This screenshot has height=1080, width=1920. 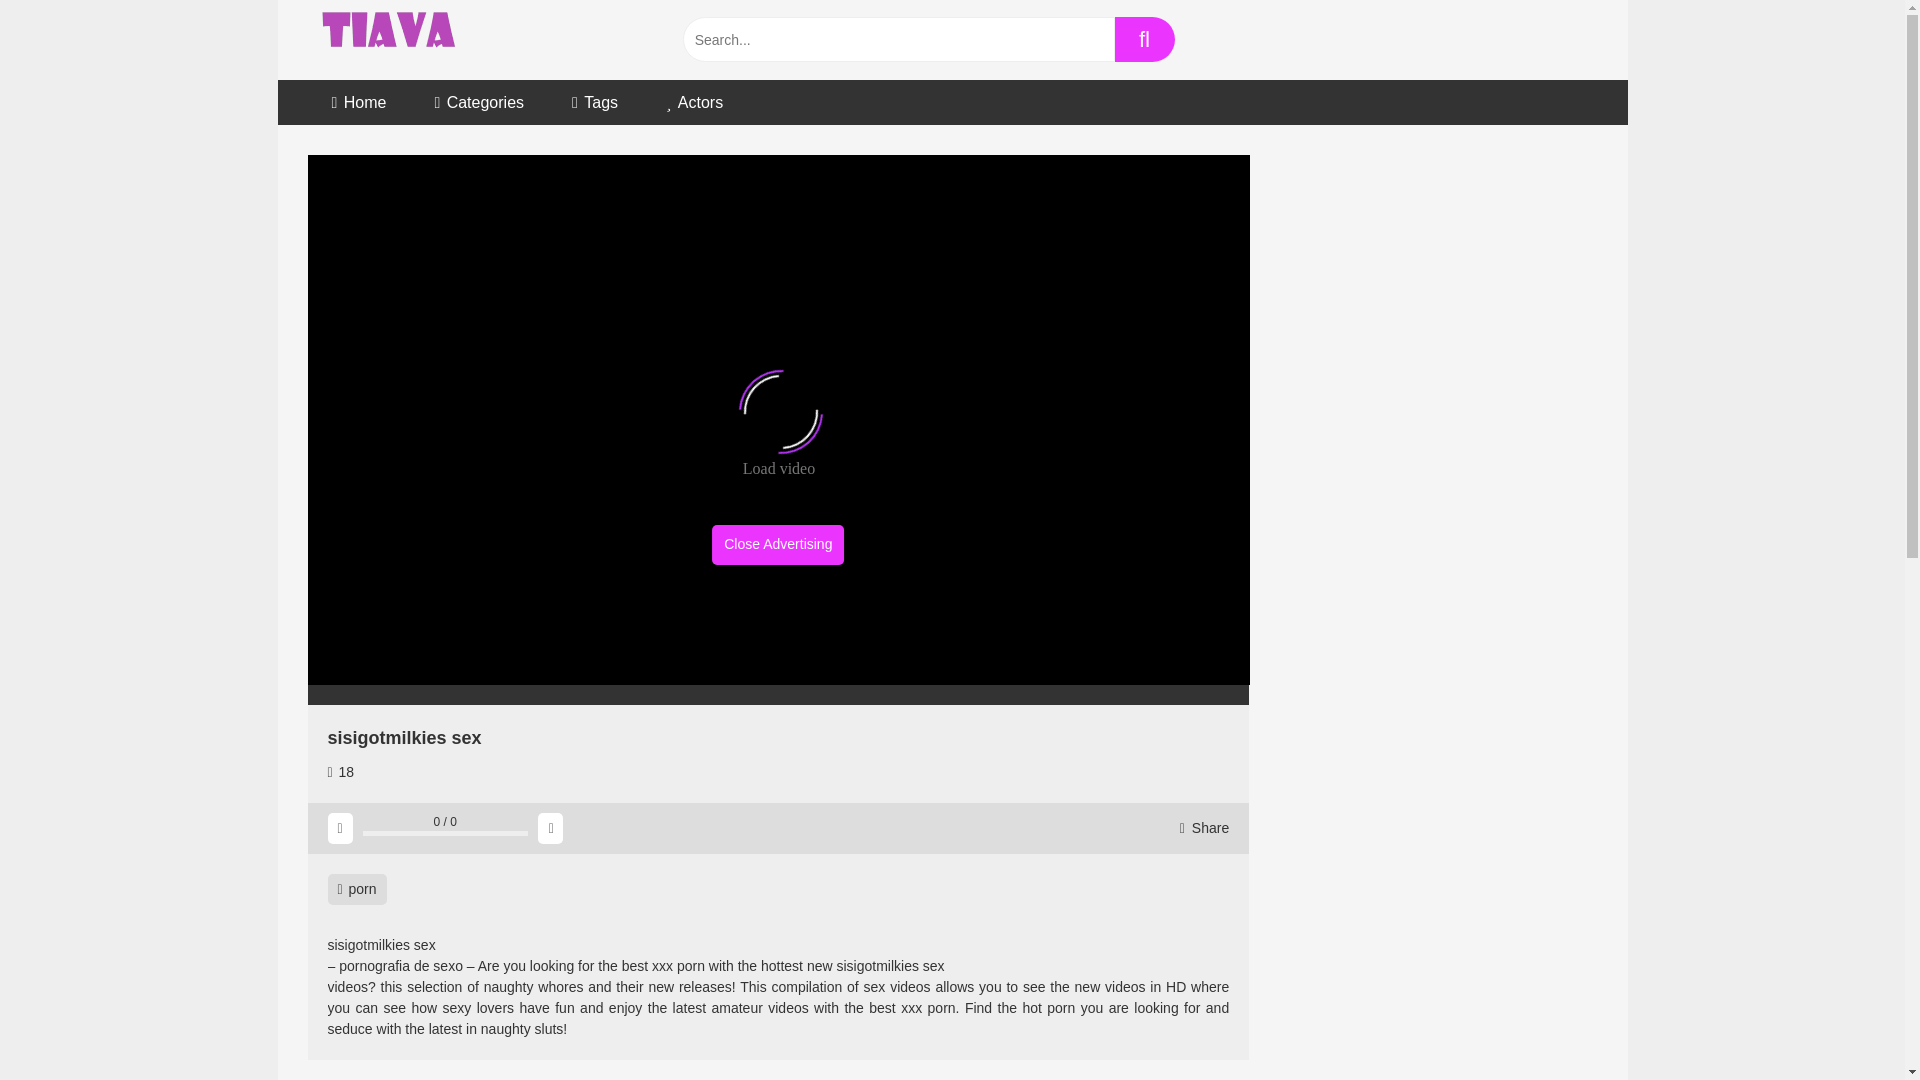 What do you see at coordinates (390, 40) in the screenshot?
I see `videos porn xxx Tiava` at bounding box center [390, 40].